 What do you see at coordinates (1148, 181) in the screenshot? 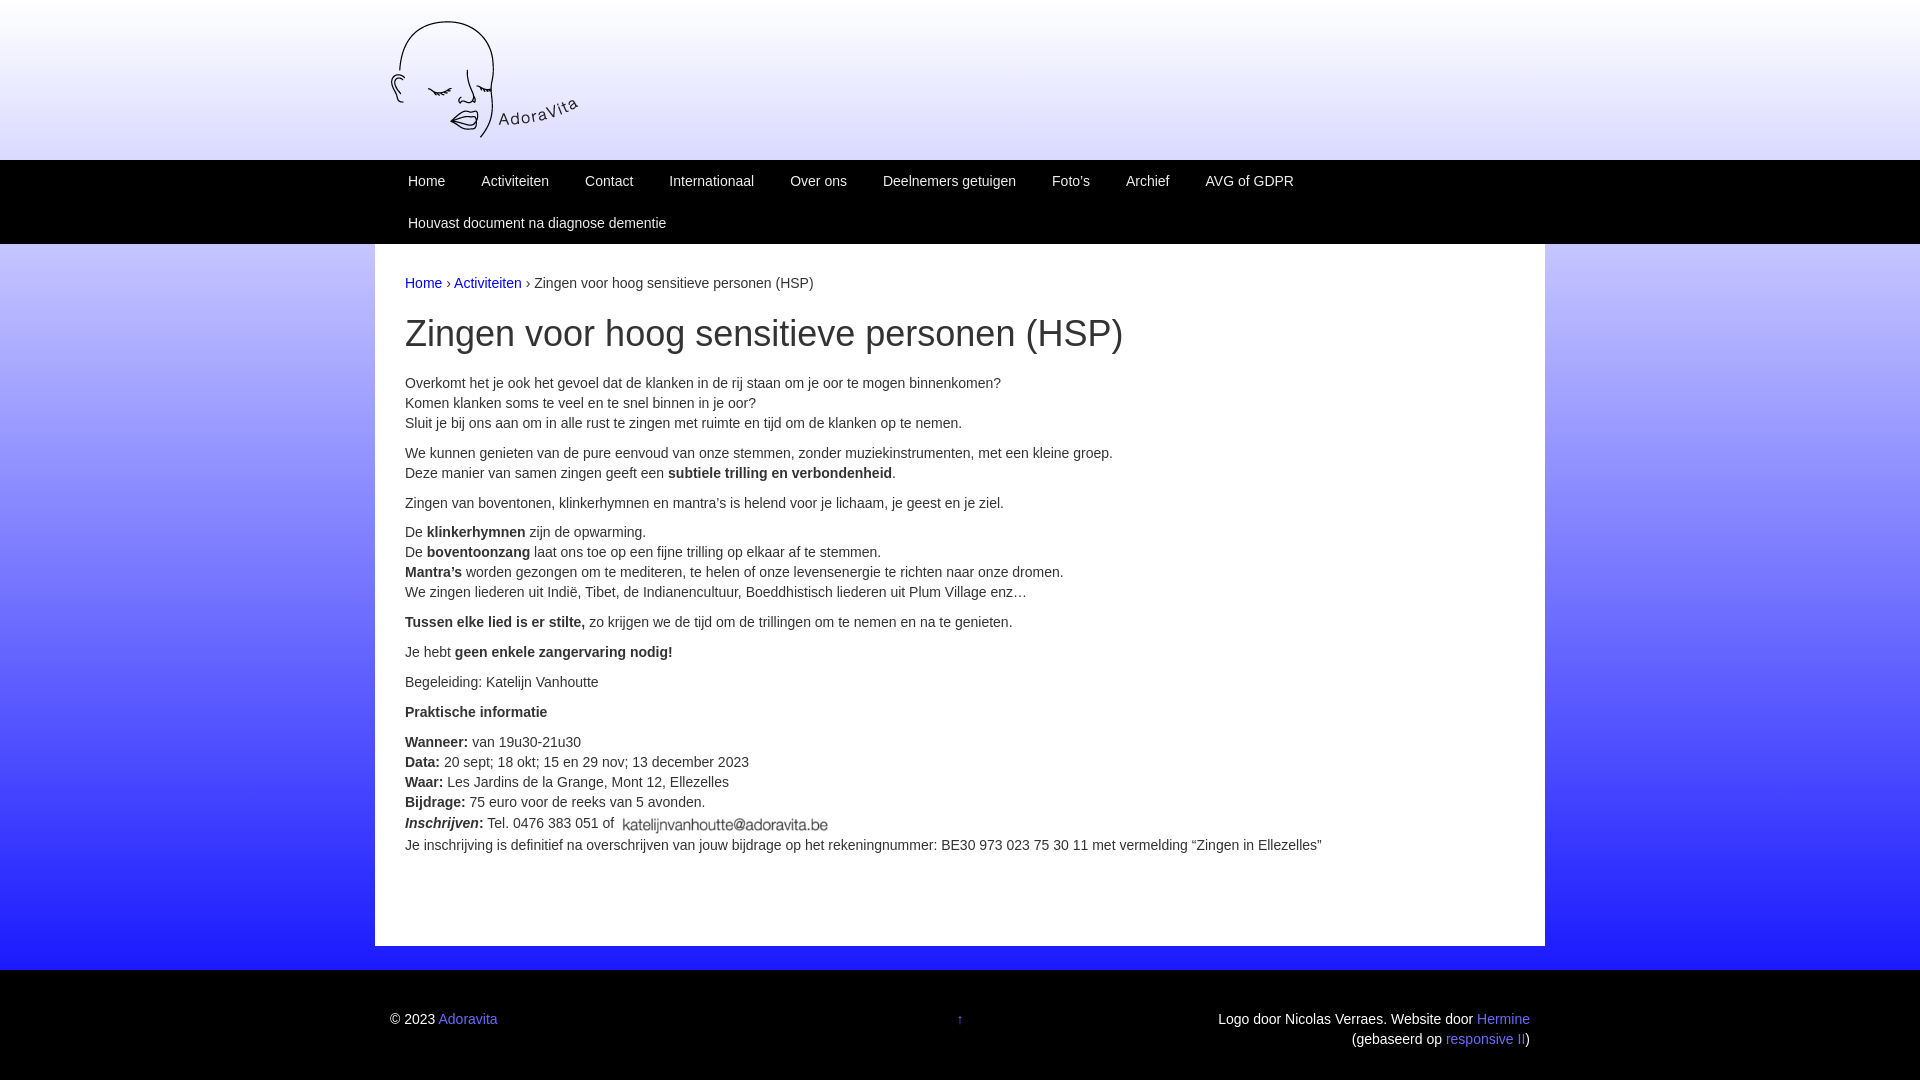
I see `Archief` at bounding box center [1148, 181].